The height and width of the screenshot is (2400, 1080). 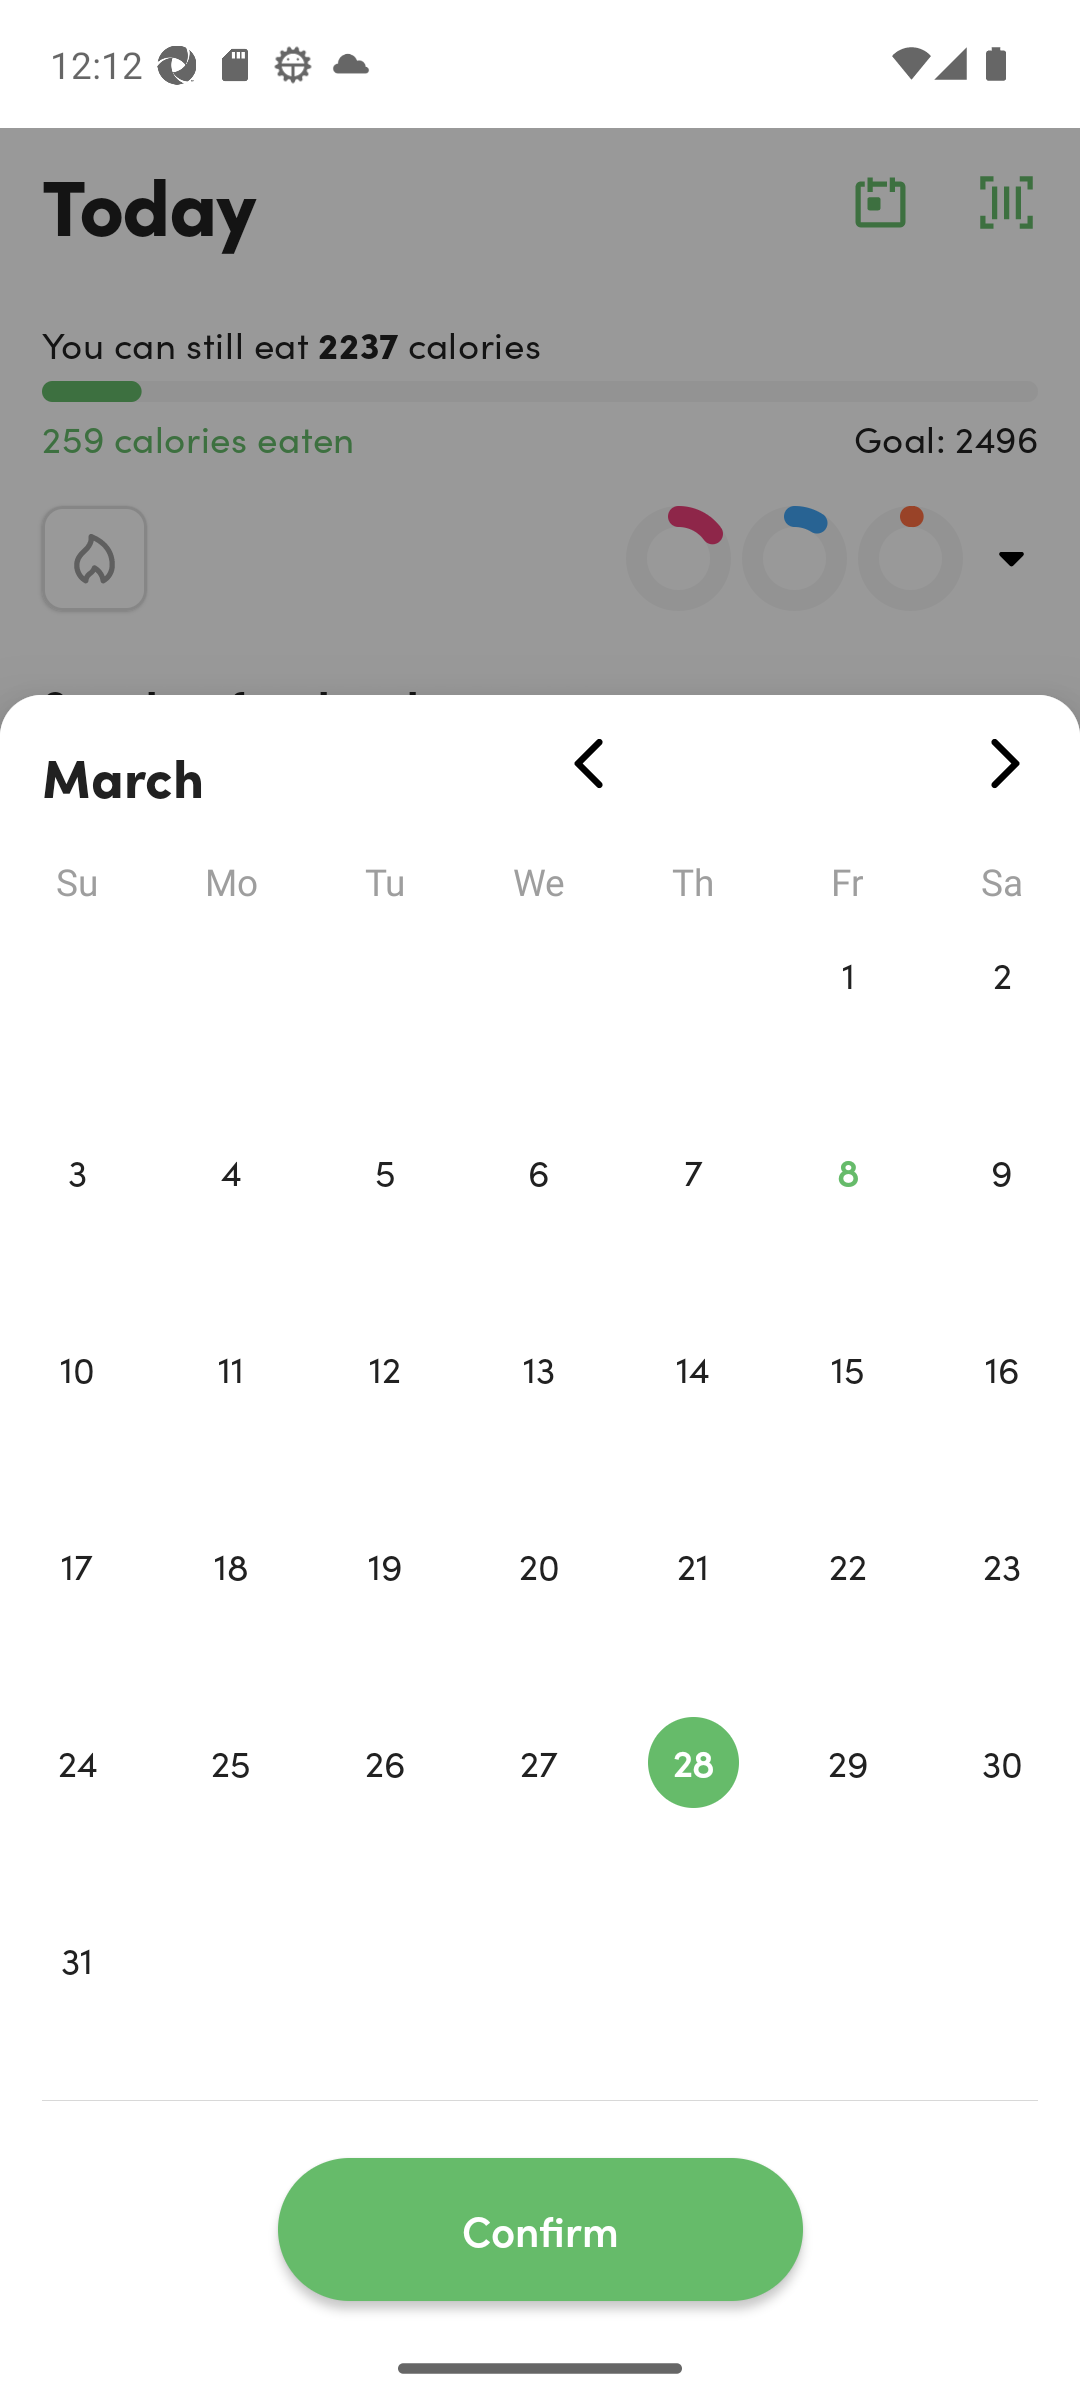 I want to click on 2, so click(x=1002, y=1016).